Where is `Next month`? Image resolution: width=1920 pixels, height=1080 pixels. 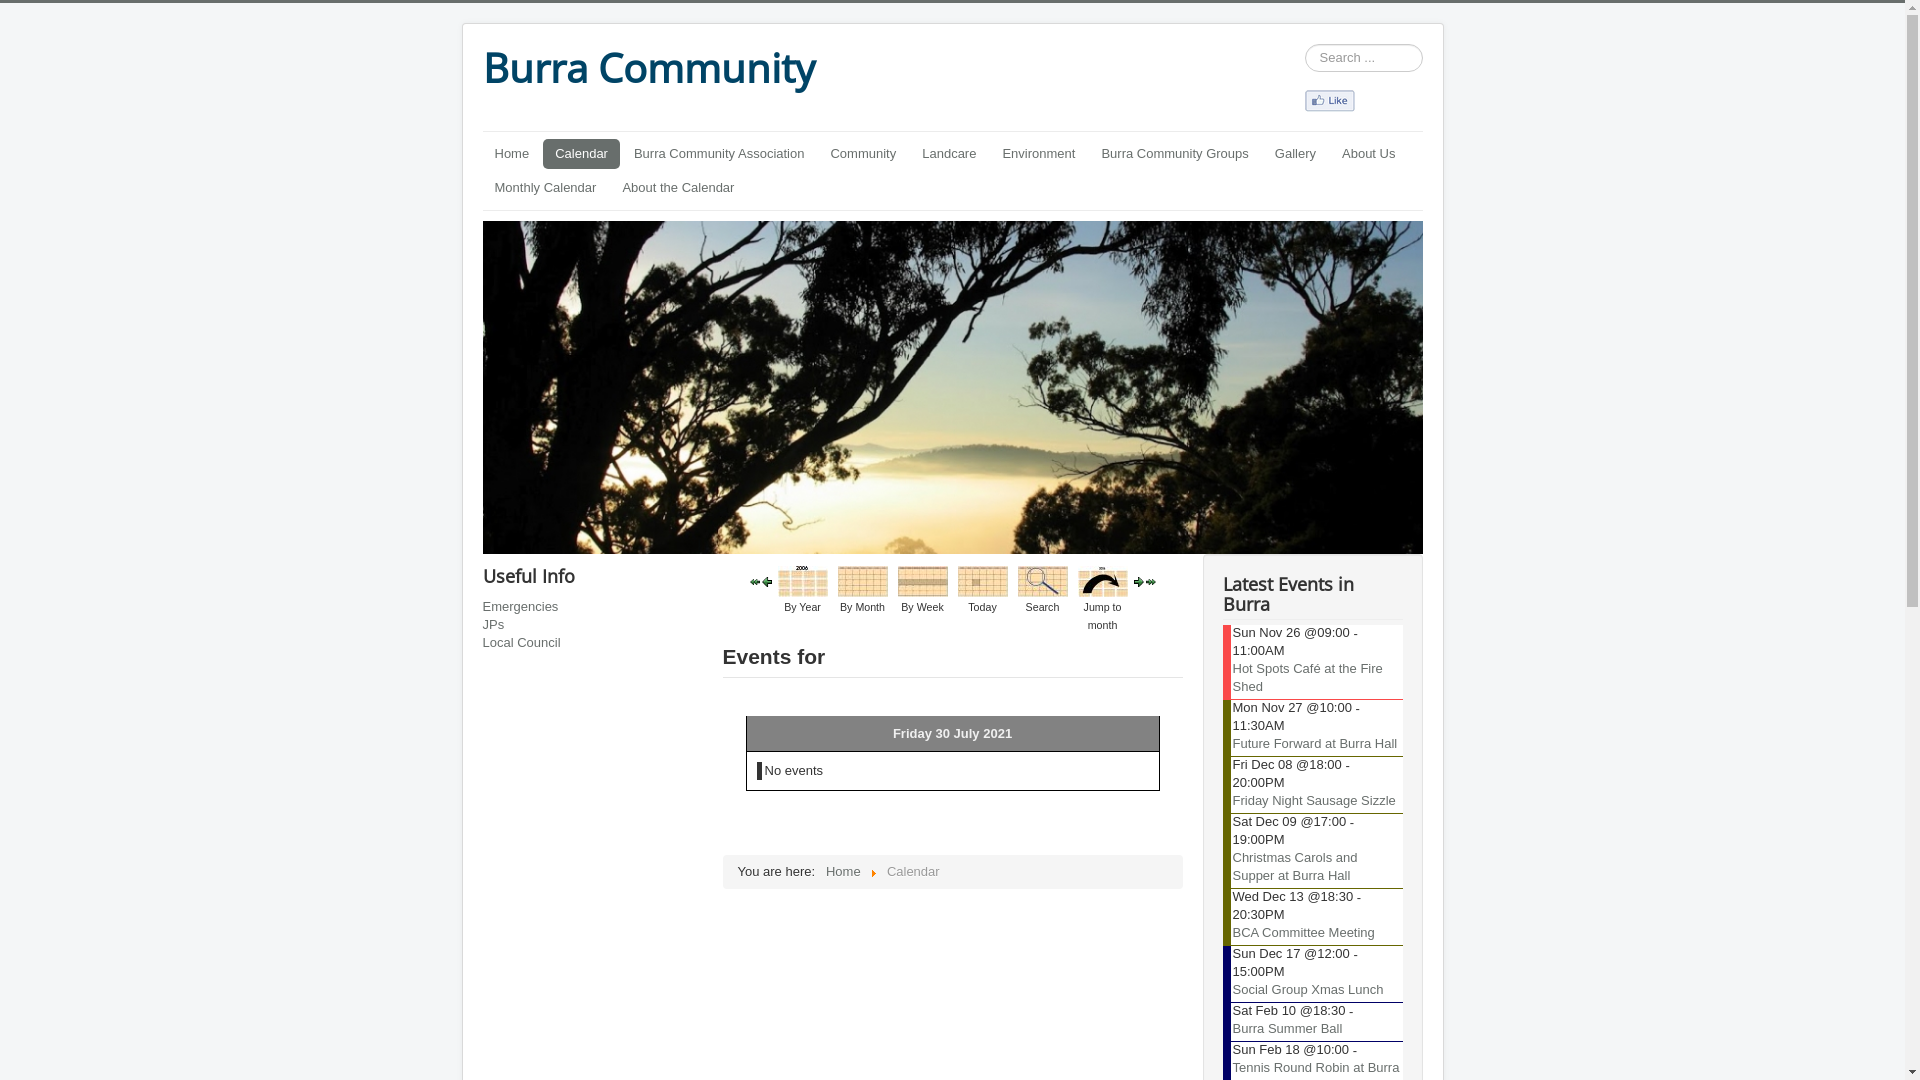 Next month is located at coordinates (1151, 580).